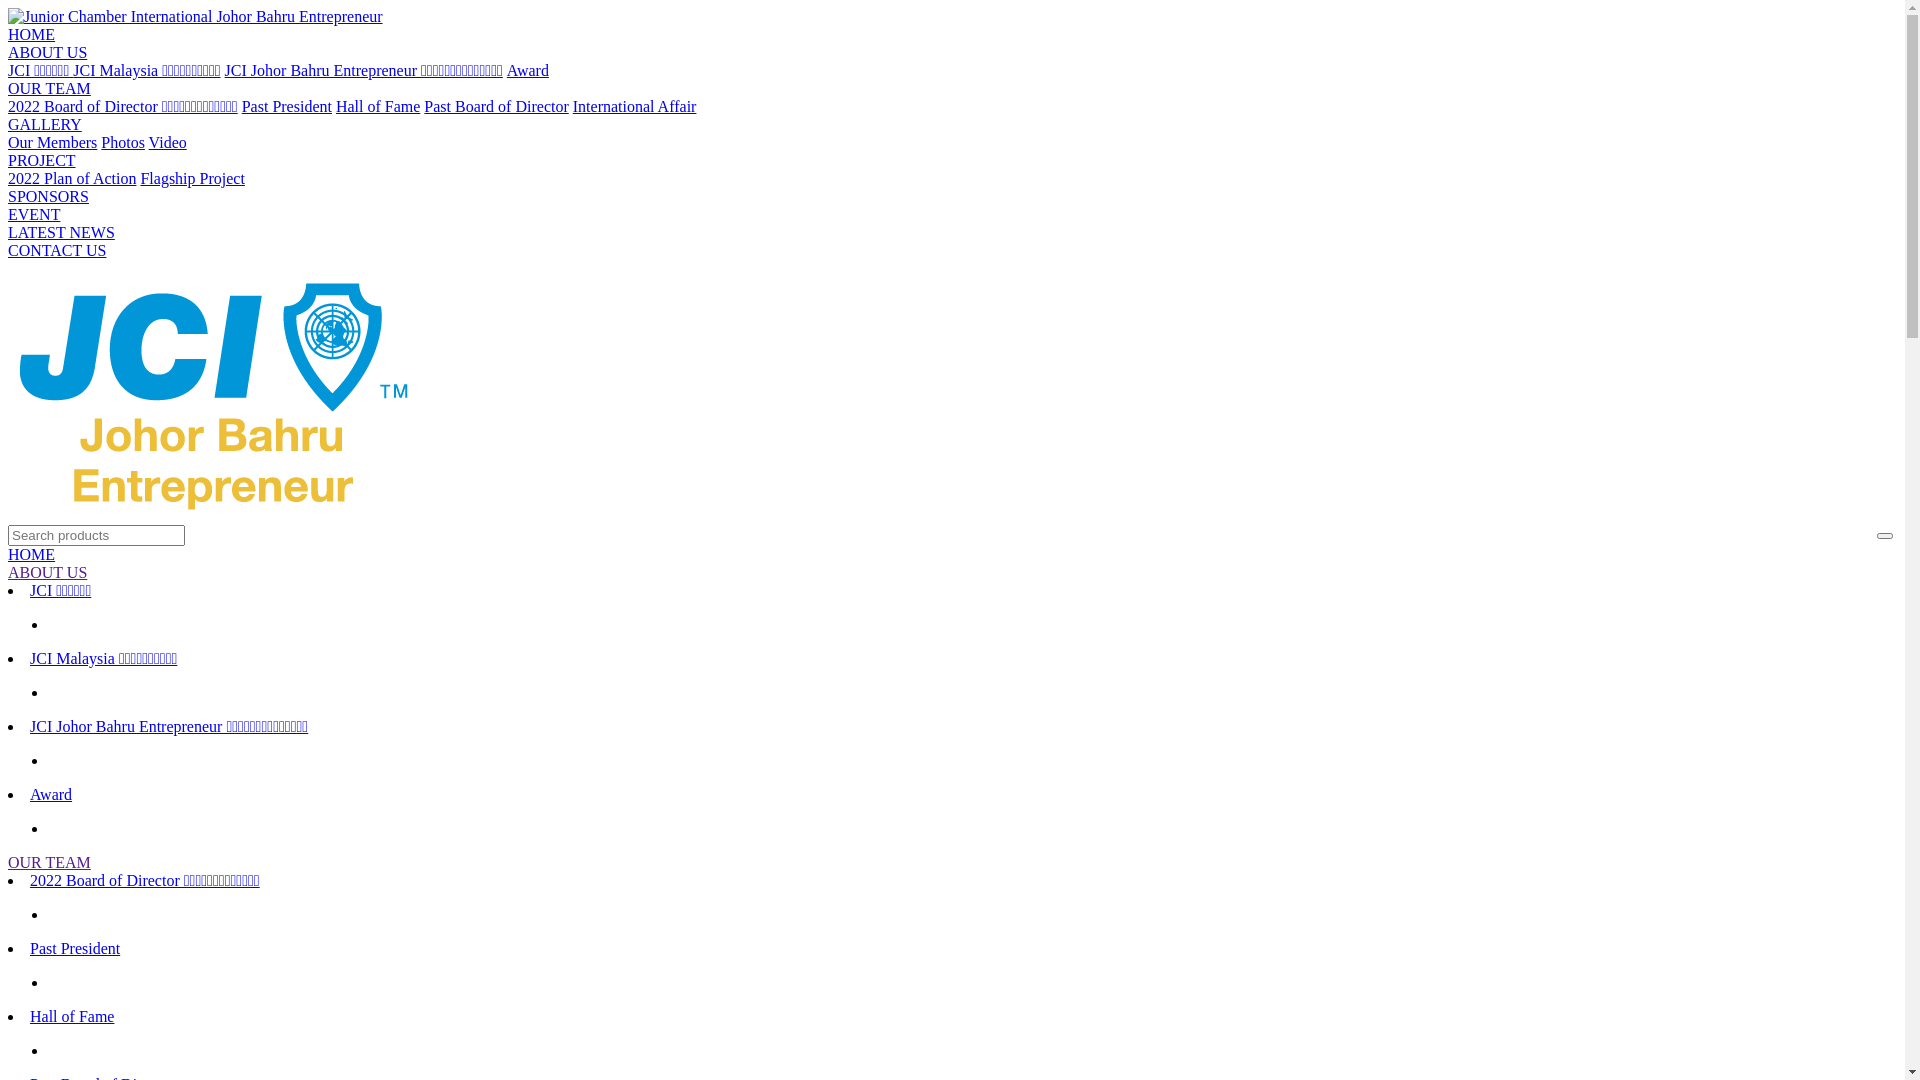 This screenshot has width=1920, height=1080. What do you see at coordinates (635, 106) in the screenshot?
I see `International Affair` at bounding box center [635, 106].